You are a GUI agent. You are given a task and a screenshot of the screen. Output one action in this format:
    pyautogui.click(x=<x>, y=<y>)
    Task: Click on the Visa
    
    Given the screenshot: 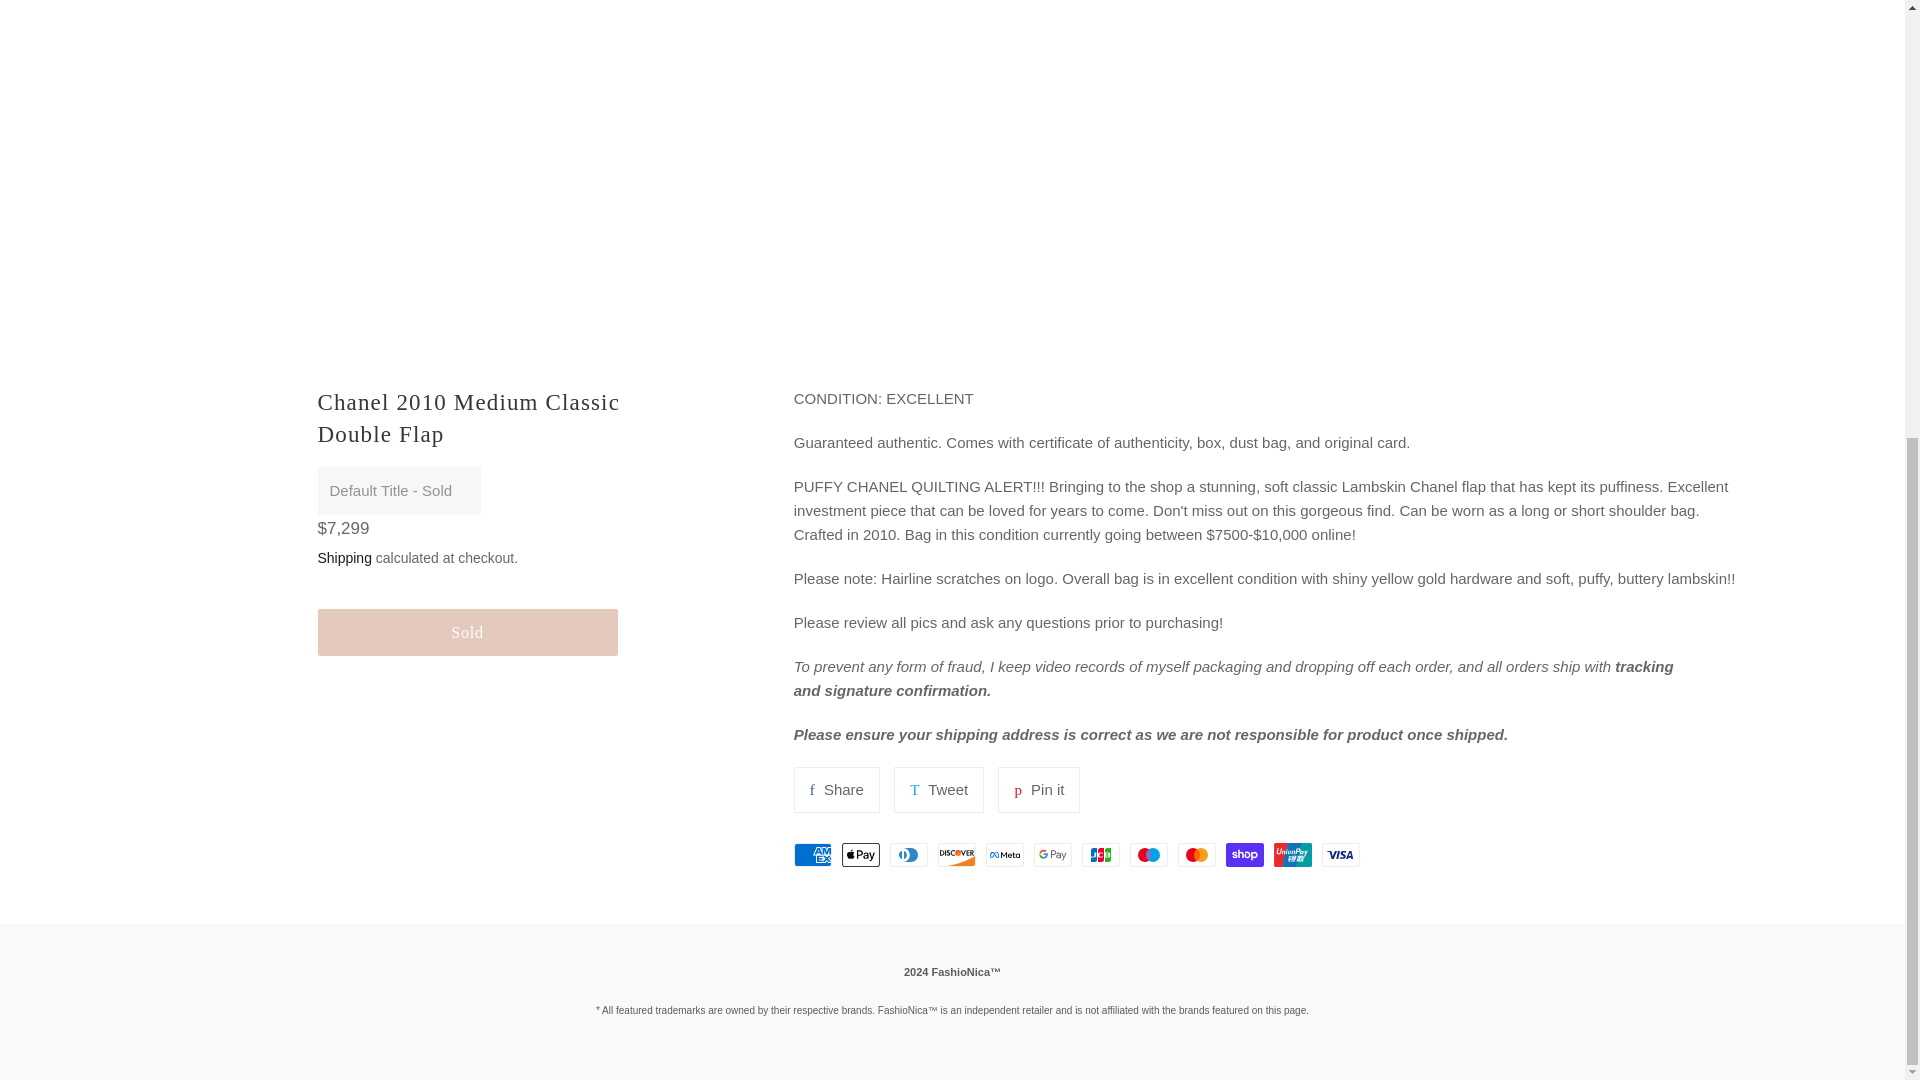 What is the action you would take?
    pyautogui.click(x=345, y=557)
    